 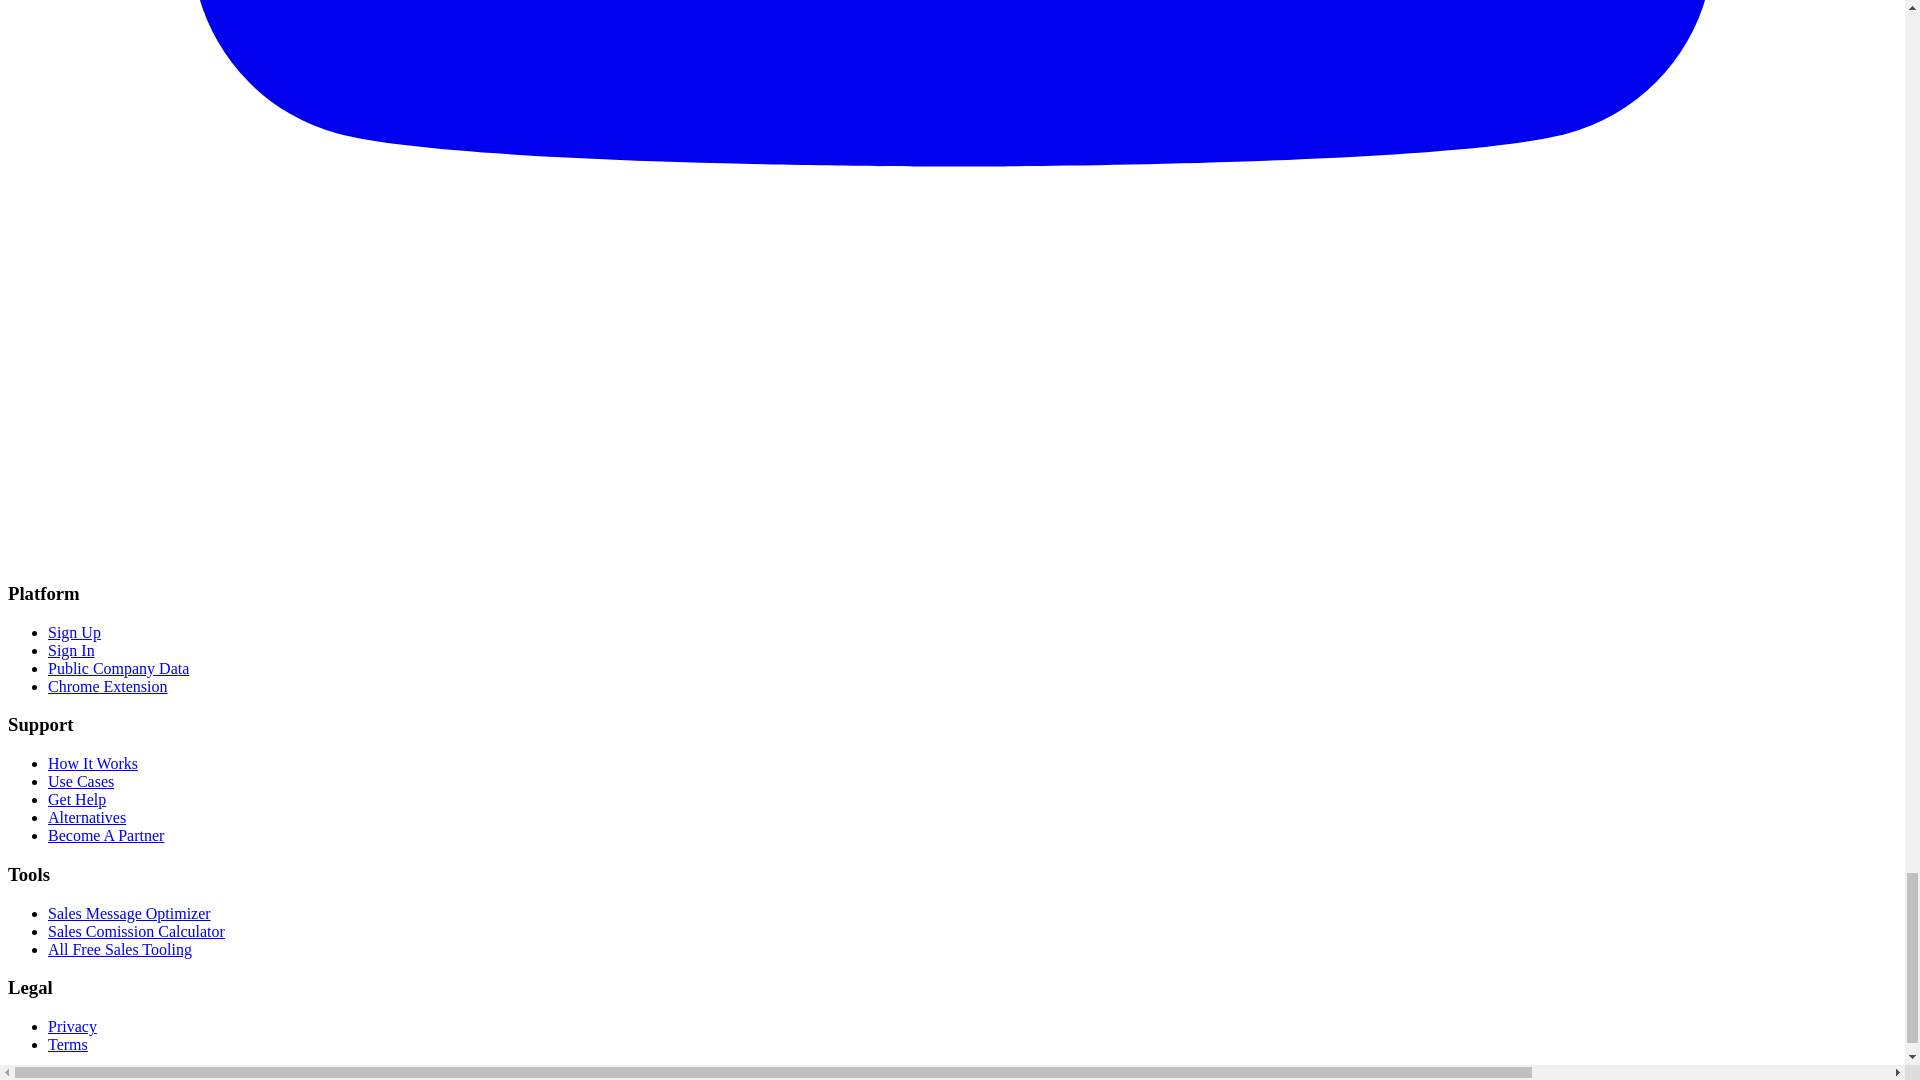 What do you see at coordinates (108, 686) in the screenshot?
I see `Chrome Extension` at bounding box center [108, 686].